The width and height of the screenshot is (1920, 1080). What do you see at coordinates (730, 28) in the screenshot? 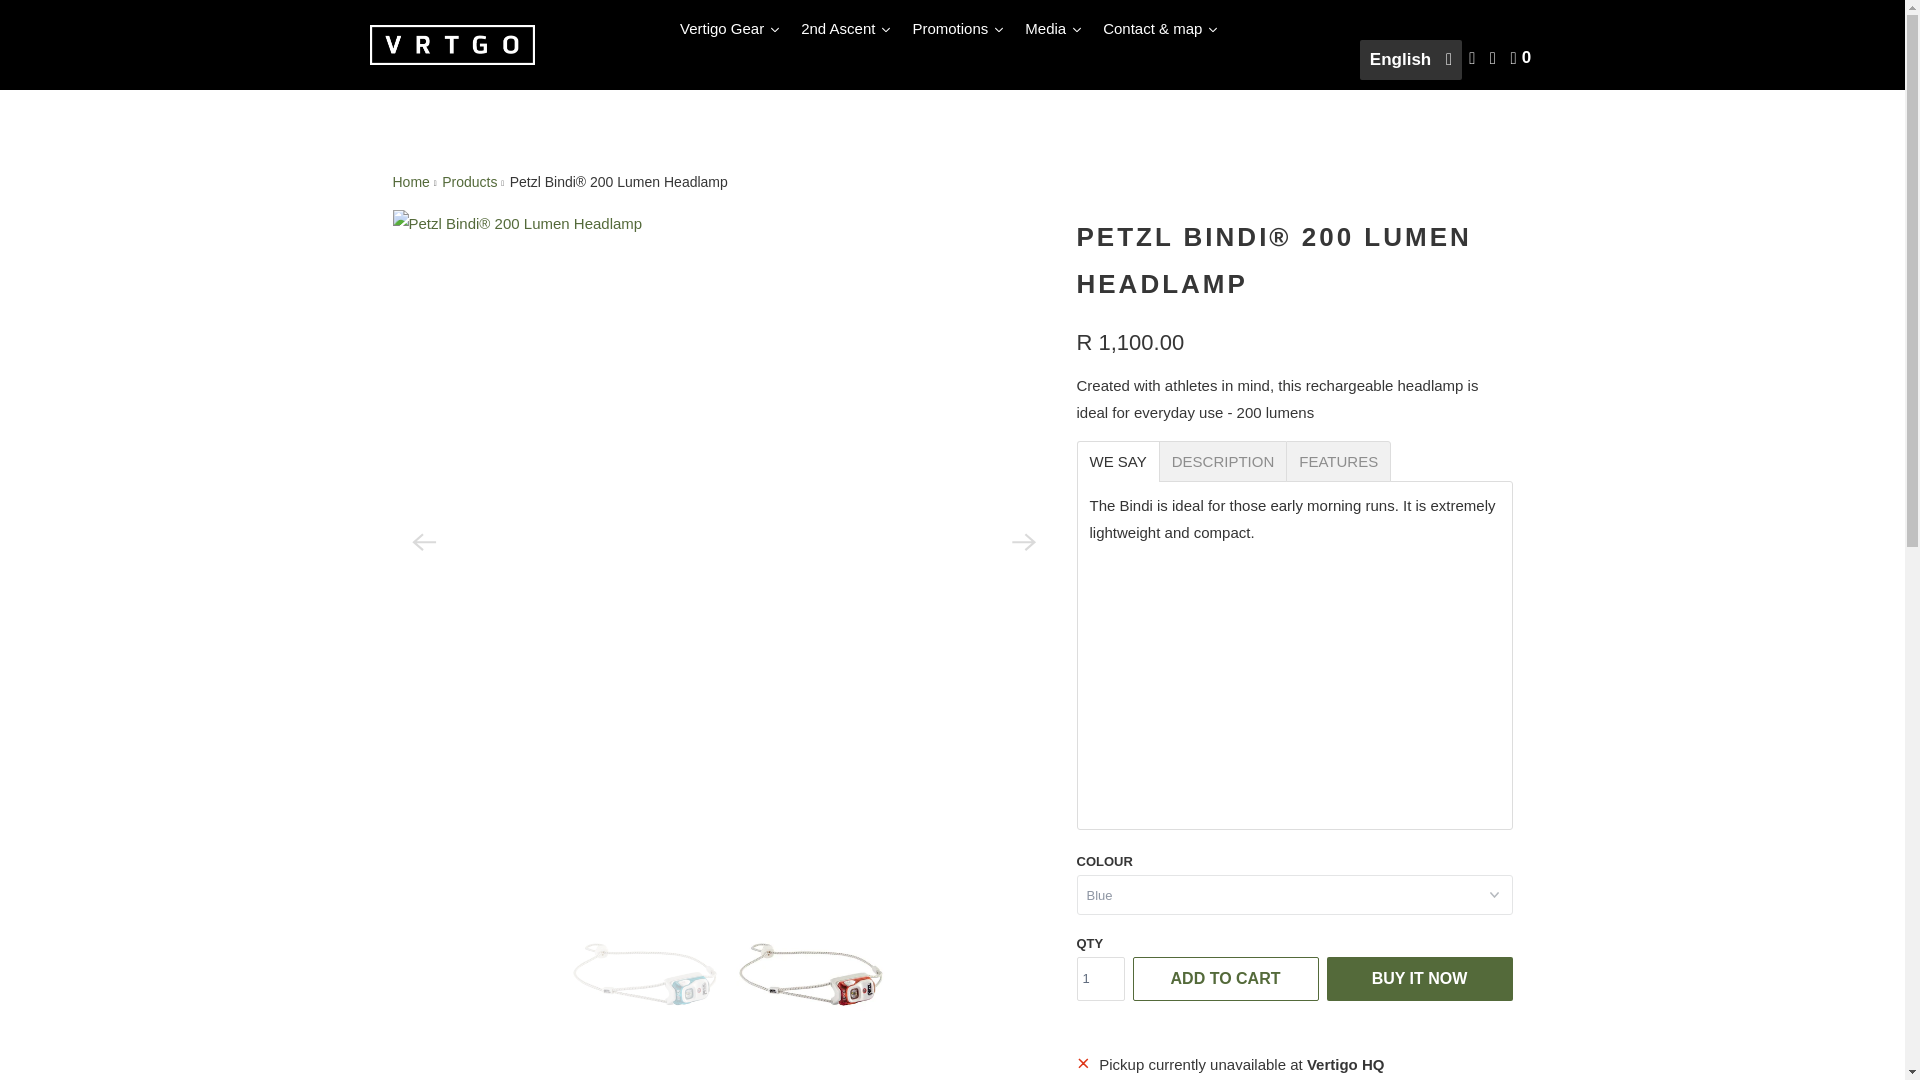
I see `Vertigo Gear` at bounding box center [730, 28].